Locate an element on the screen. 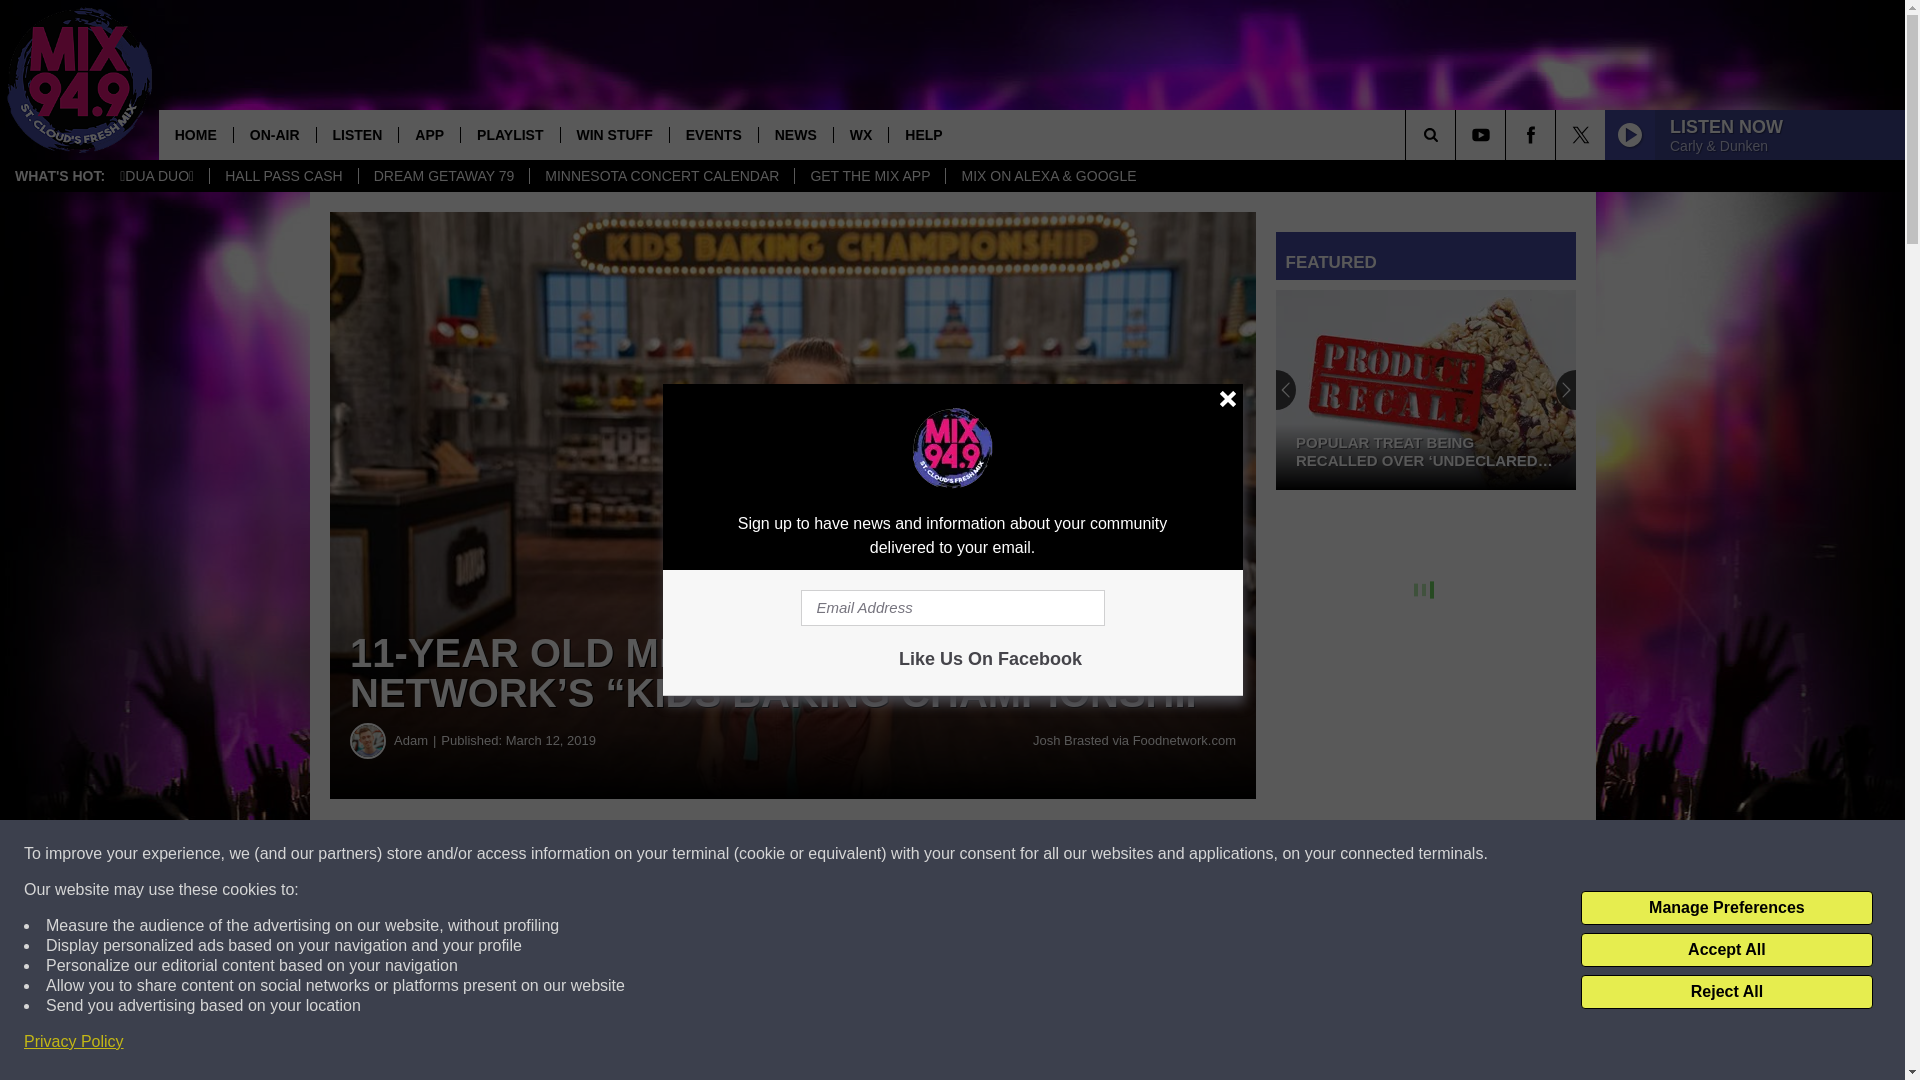 This screenshot has height=1080, width=1920. Reject All is located at coordinates (1726, 992).